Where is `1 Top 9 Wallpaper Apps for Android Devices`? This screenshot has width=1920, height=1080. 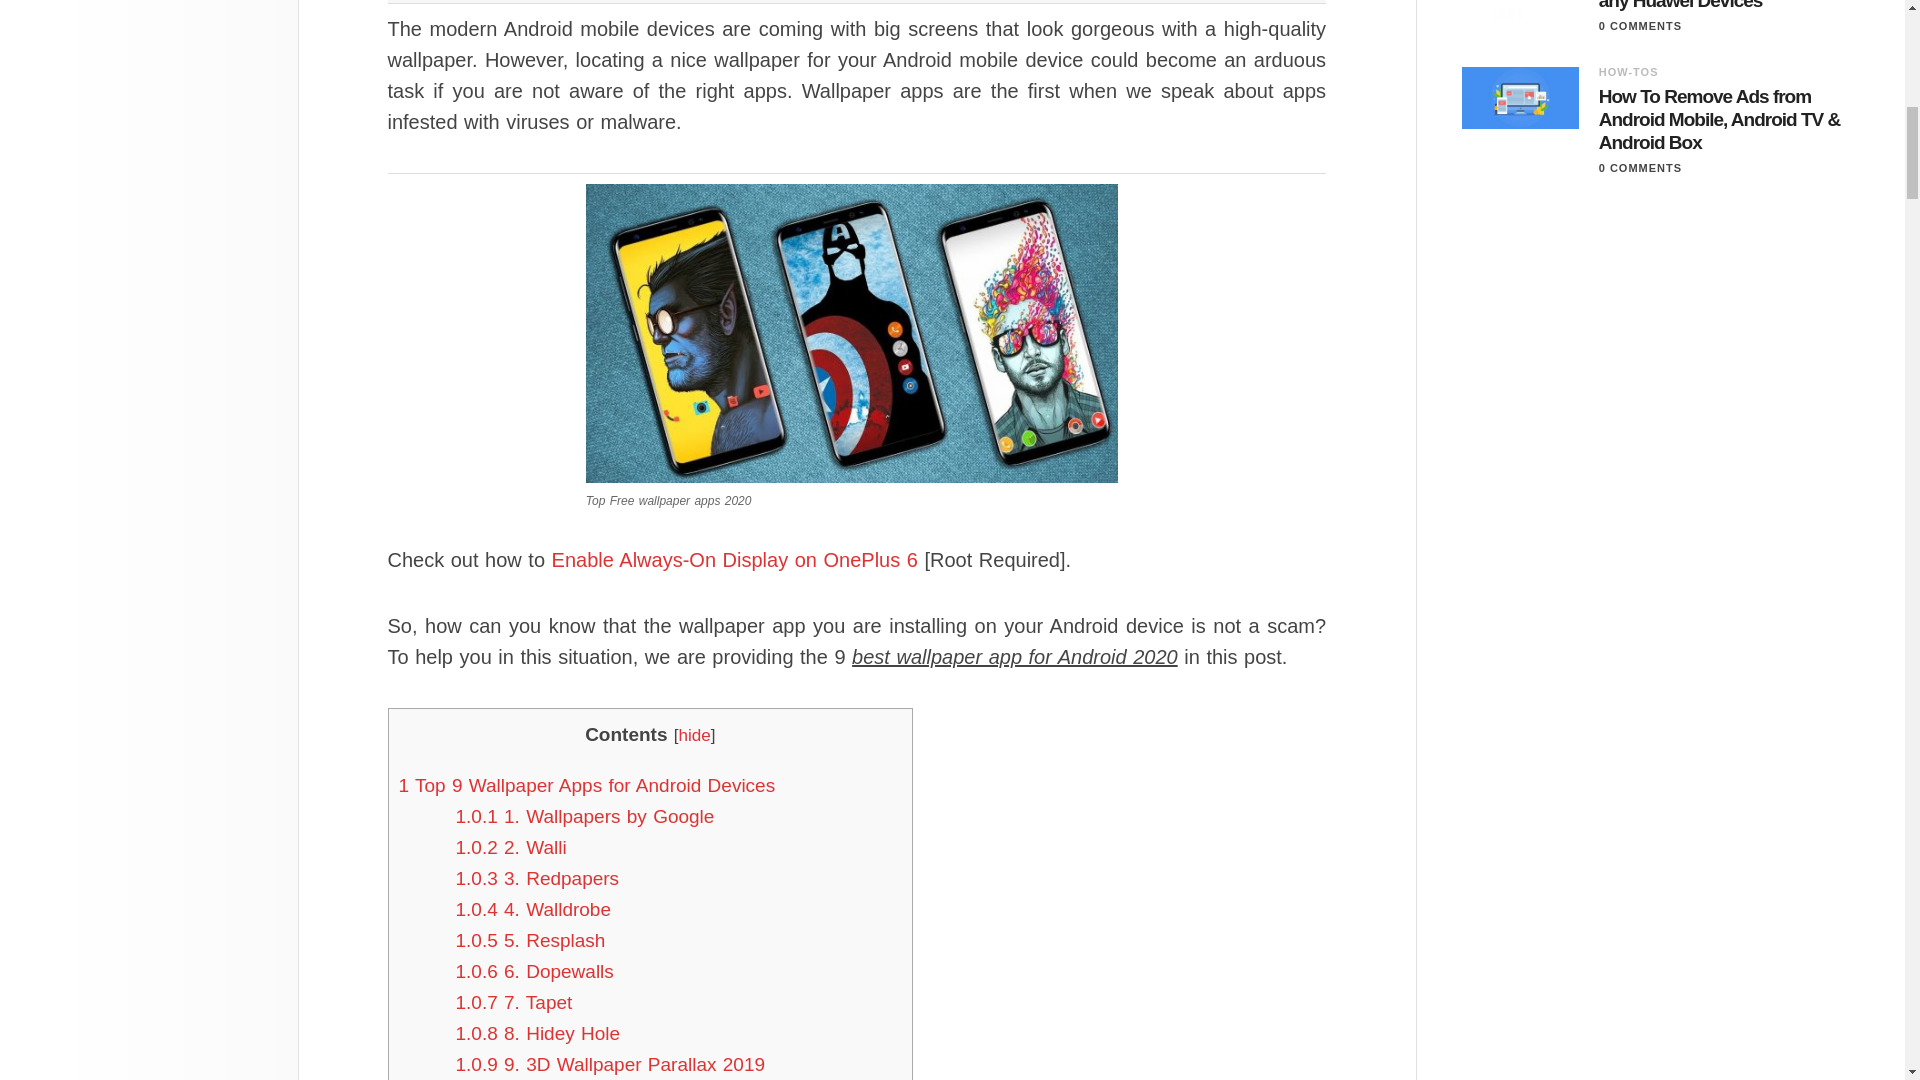 1 Top 9 Wallpaper Apps for Android Devices is located at coordinates (586, 785).